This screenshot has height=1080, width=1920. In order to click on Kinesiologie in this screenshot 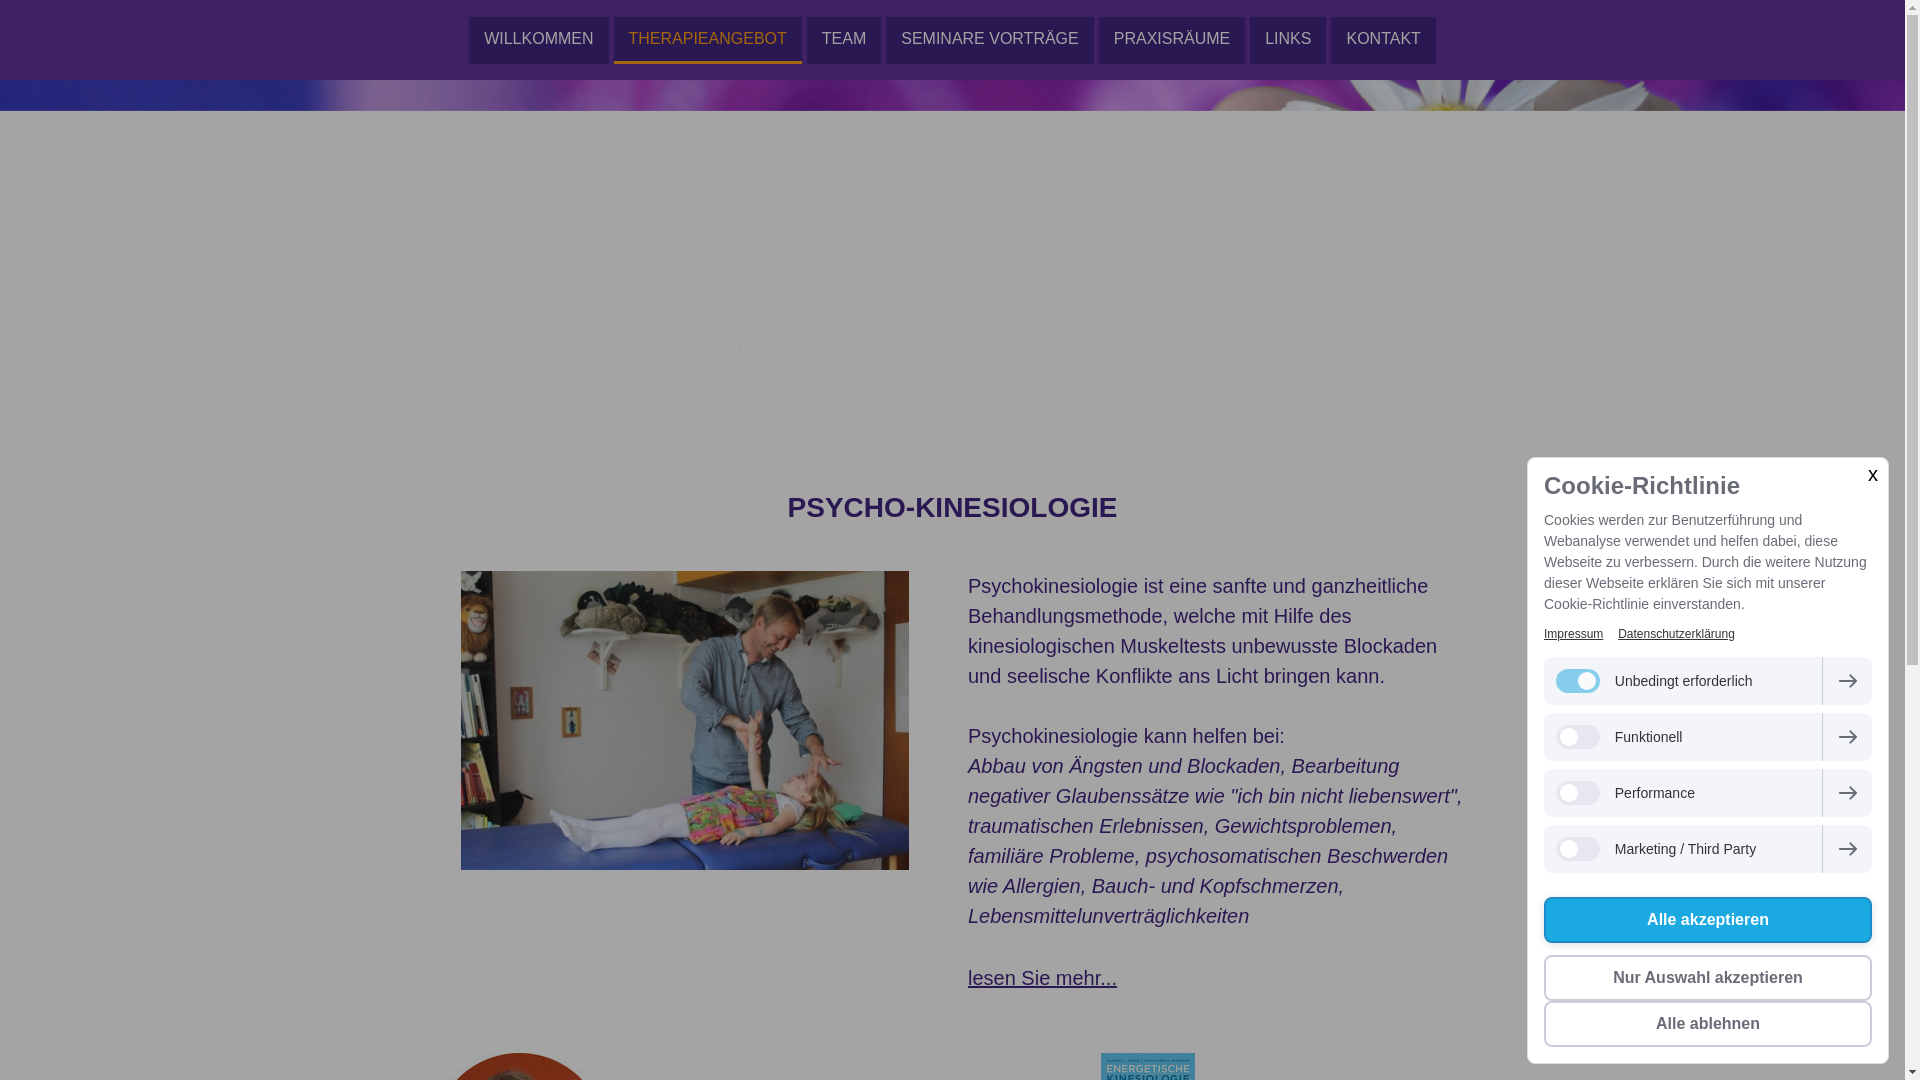, I will do `click(578, 444)`.